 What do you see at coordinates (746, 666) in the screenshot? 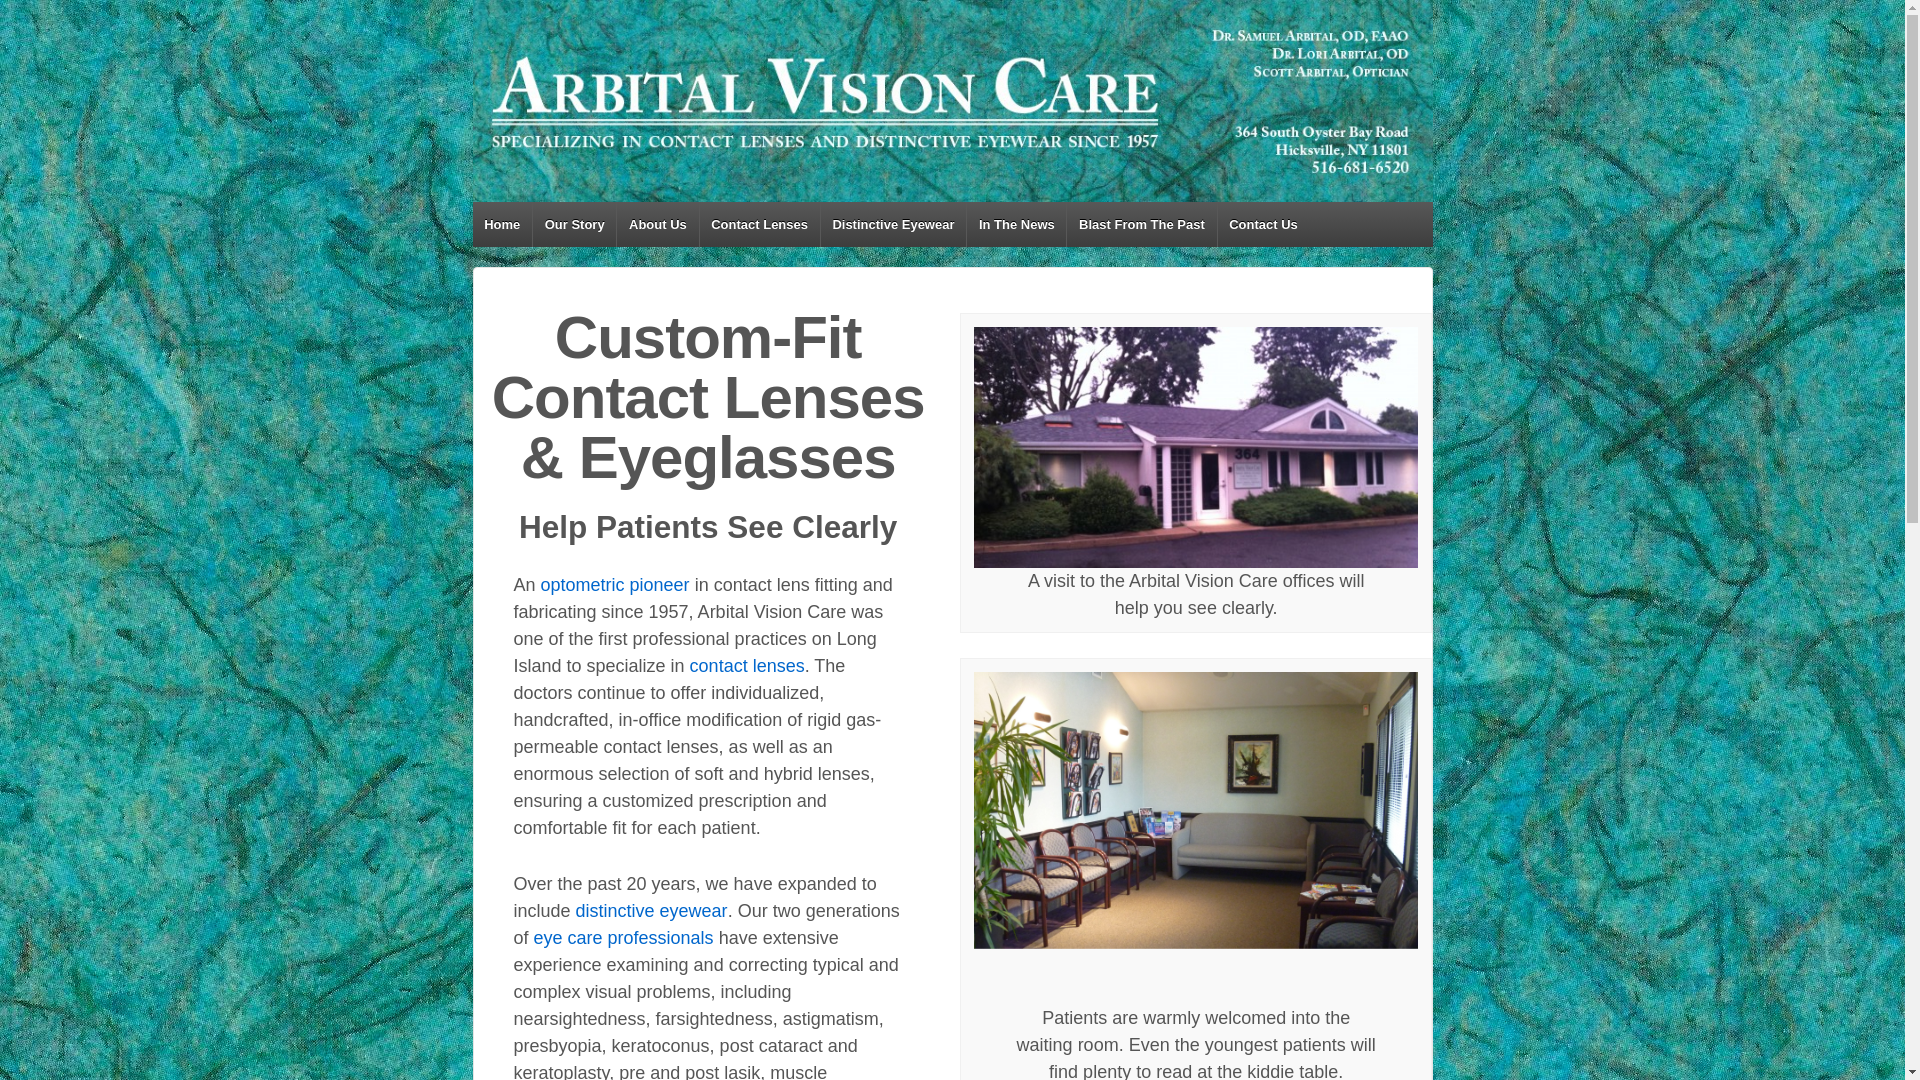
I see `contact lenses` at bounding box center [746, 666].